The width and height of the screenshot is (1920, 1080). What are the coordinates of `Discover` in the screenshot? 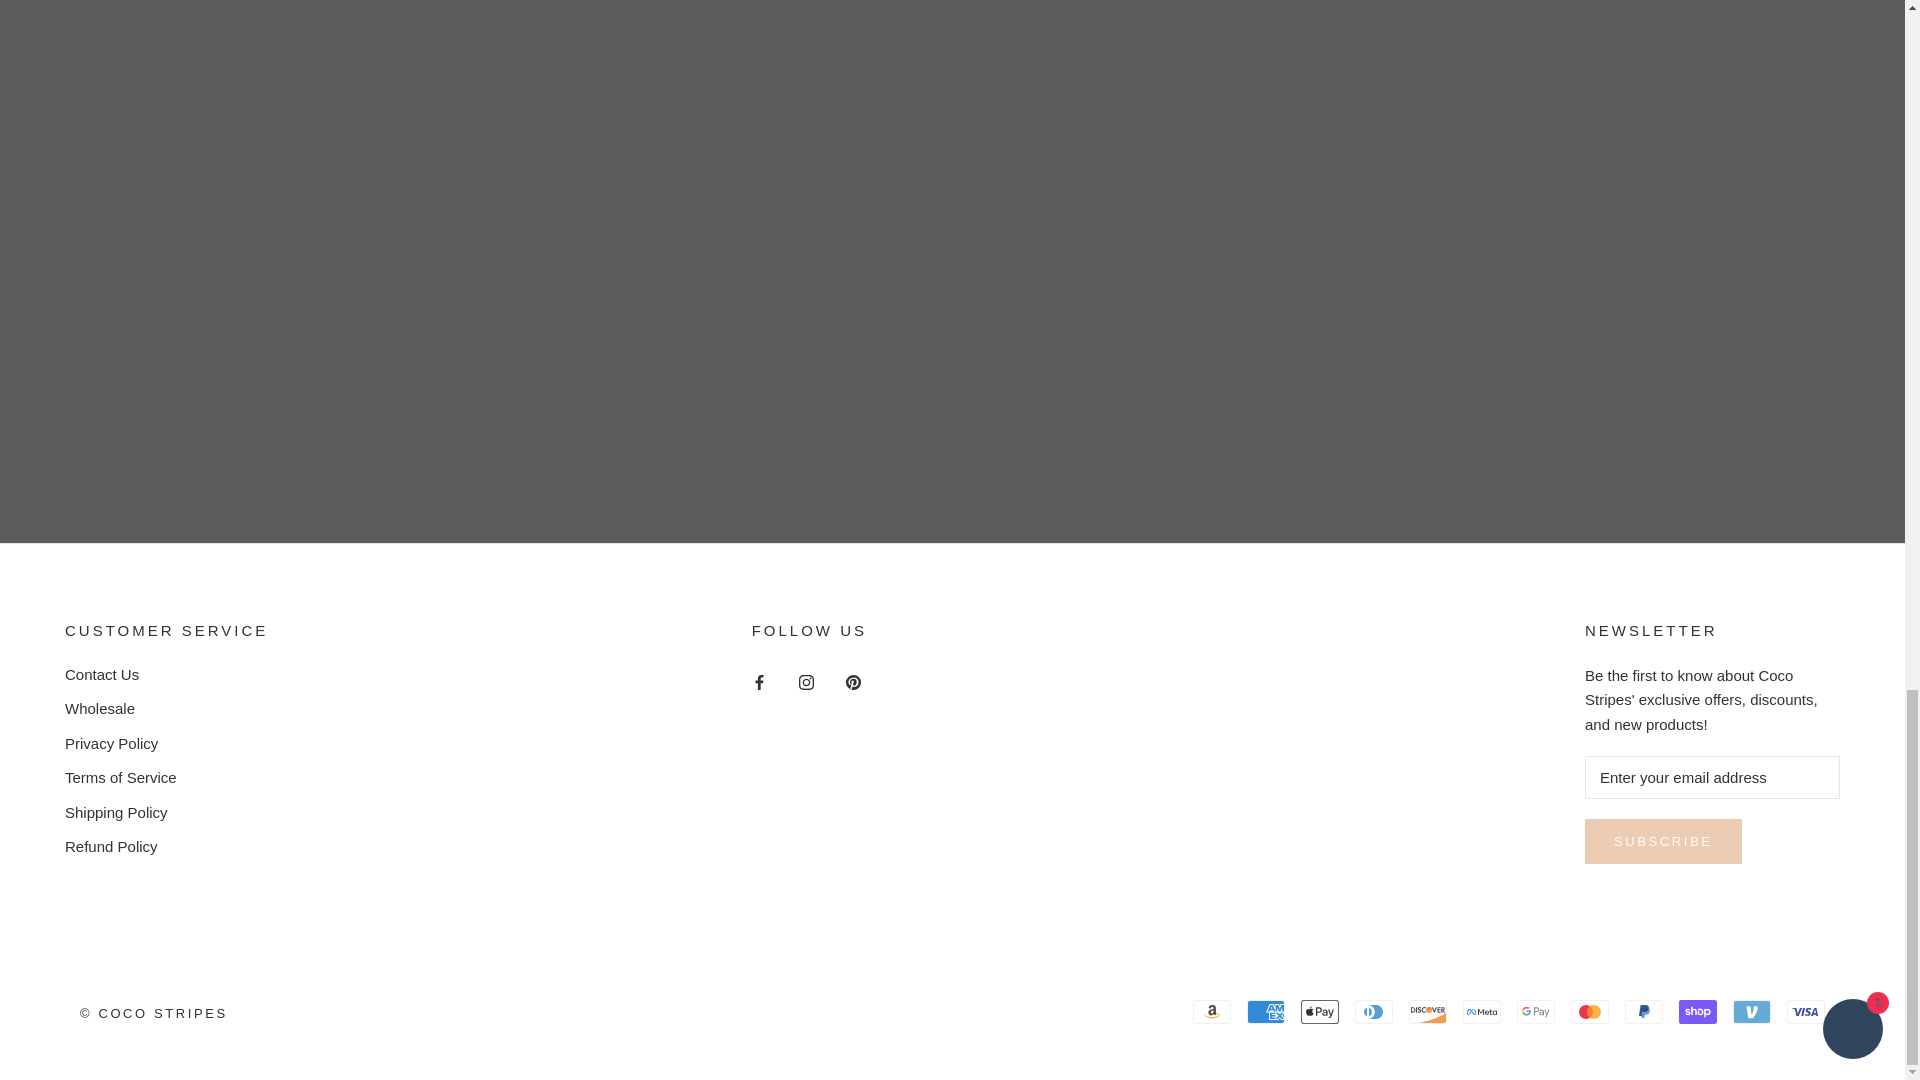 It's located at (1428, 1012).